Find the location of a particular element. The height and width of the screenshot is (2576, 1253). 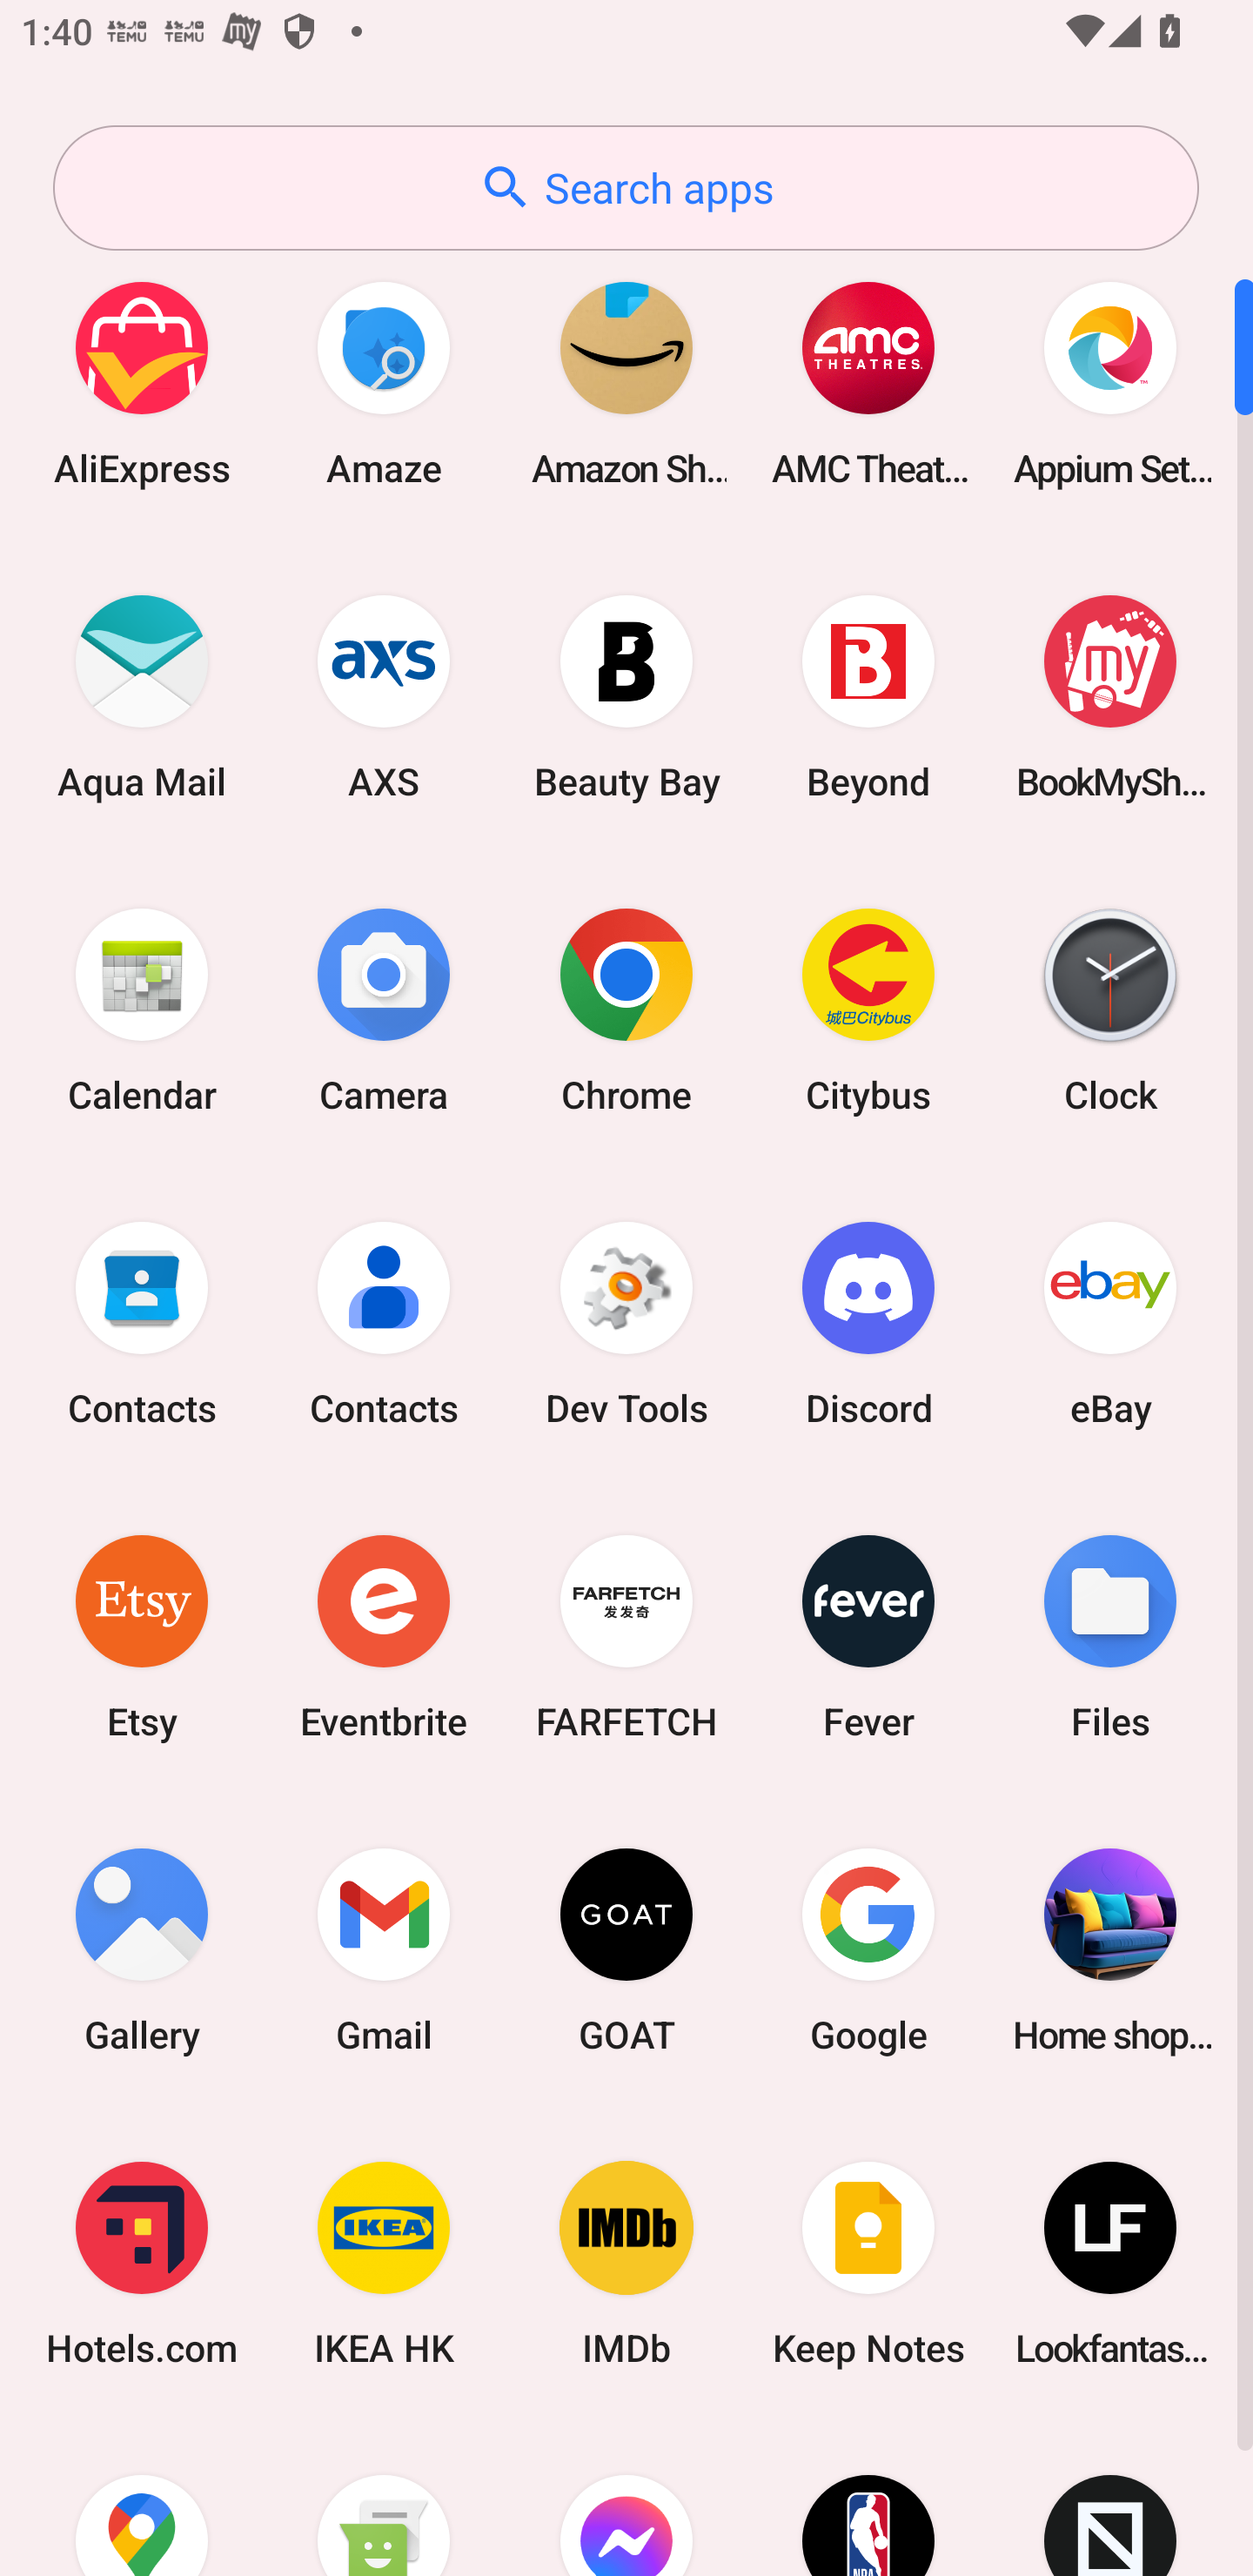

eBay is located at coordinates (1110, 1323).